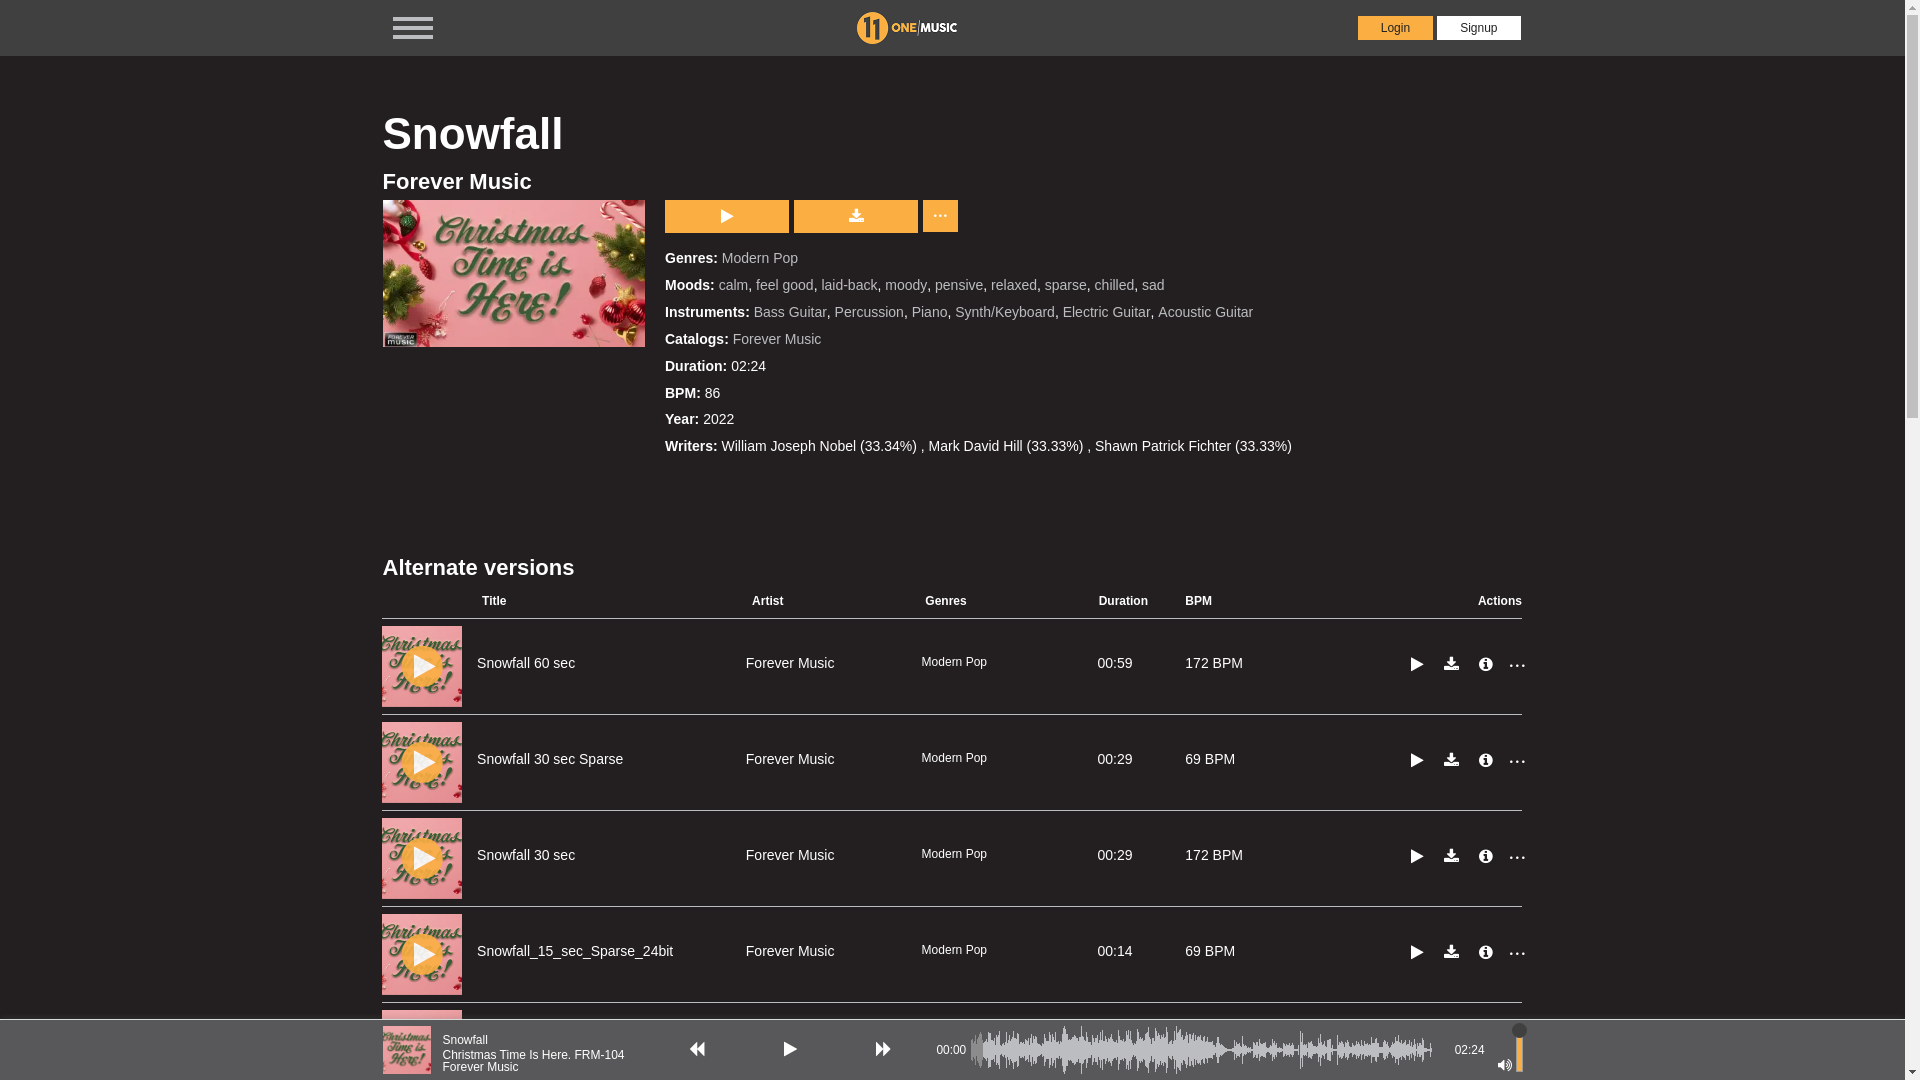 The width and height of the screenshot is (1920, 1080). I want to click on Play Snowfall 60 Sec, so click(1418, 664).